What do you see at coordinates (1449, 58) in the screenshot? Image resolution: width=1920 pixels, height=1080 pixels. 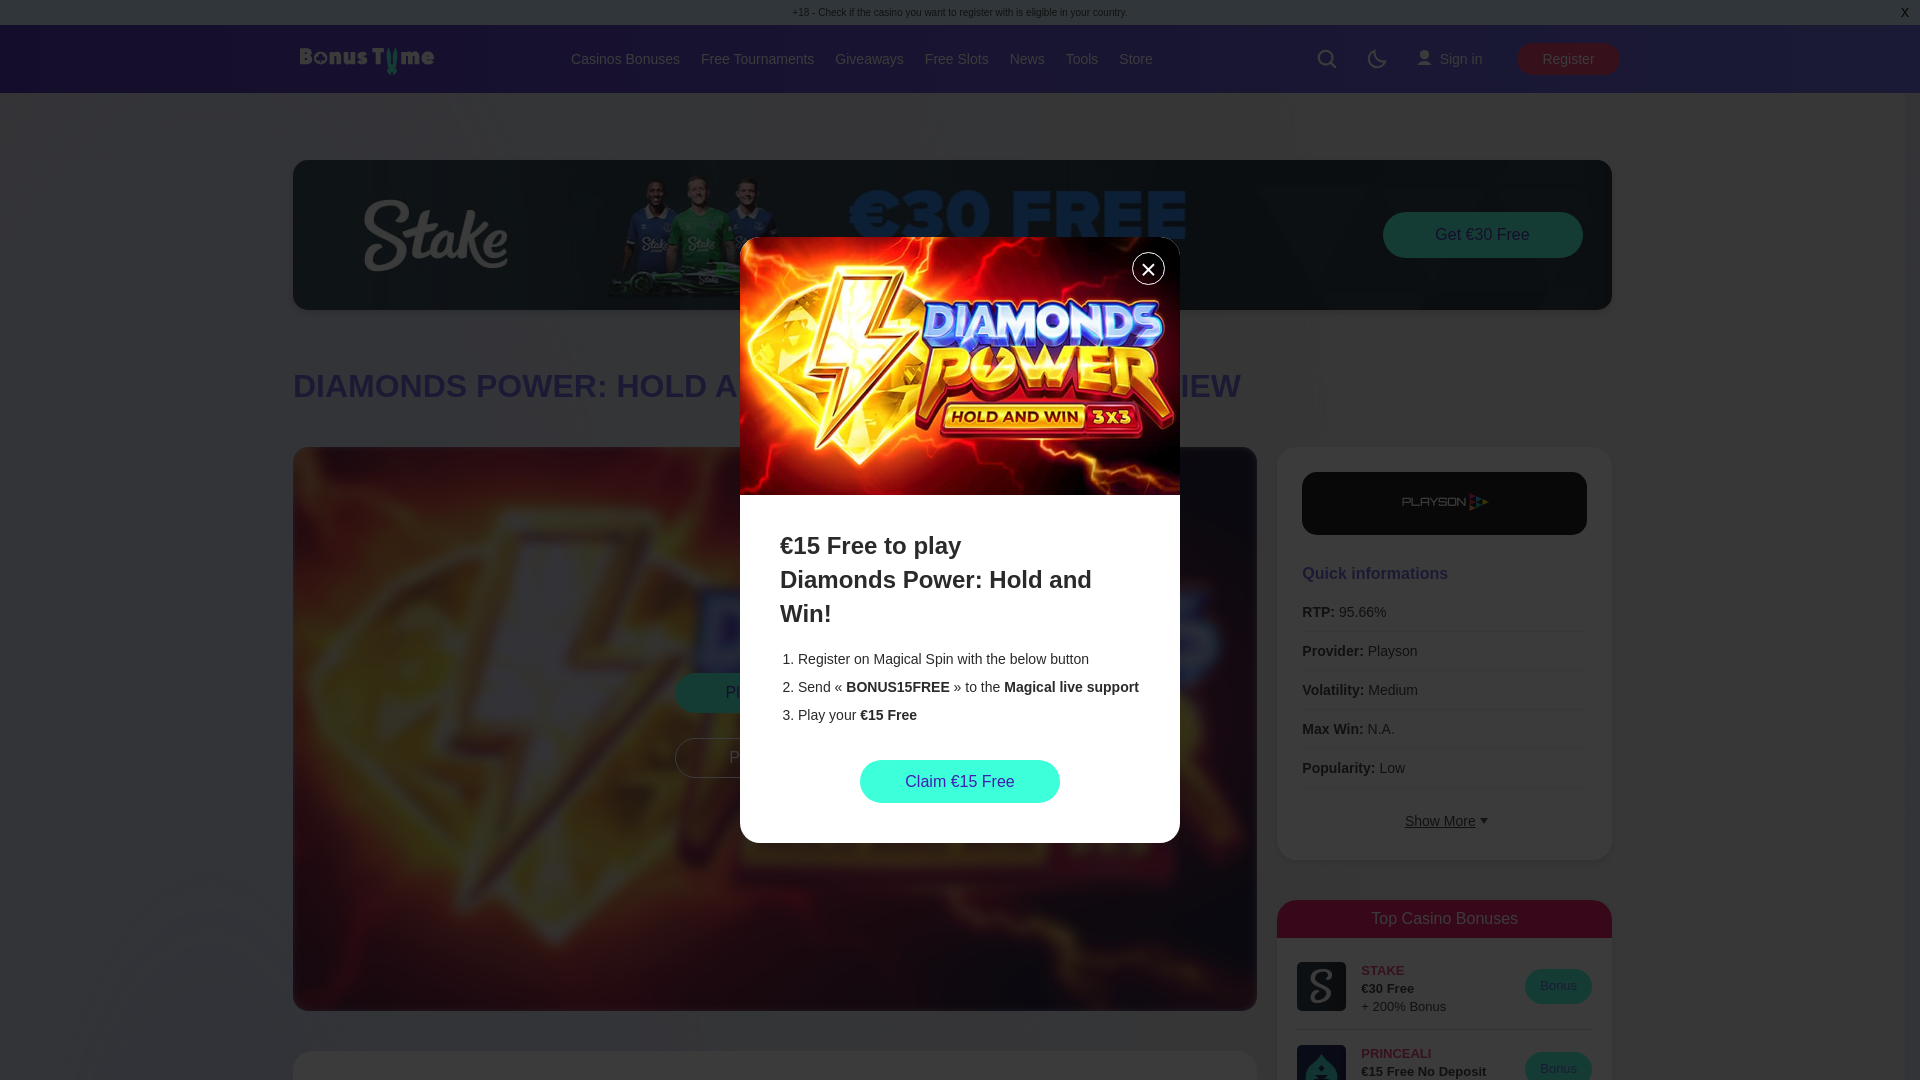 I see `Sign in` at bounding box center [1449, 58].